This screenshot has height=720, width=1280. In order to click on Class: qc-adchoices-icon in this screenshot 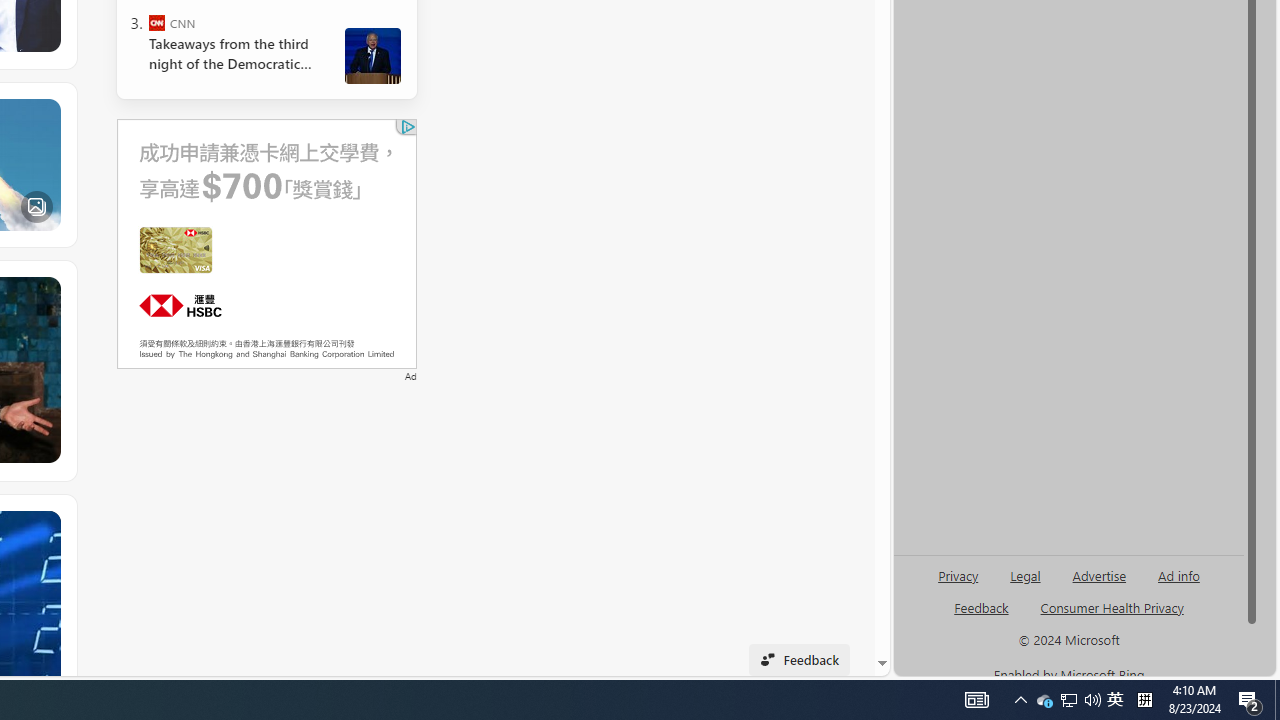, I will do `click(408, 126)`.